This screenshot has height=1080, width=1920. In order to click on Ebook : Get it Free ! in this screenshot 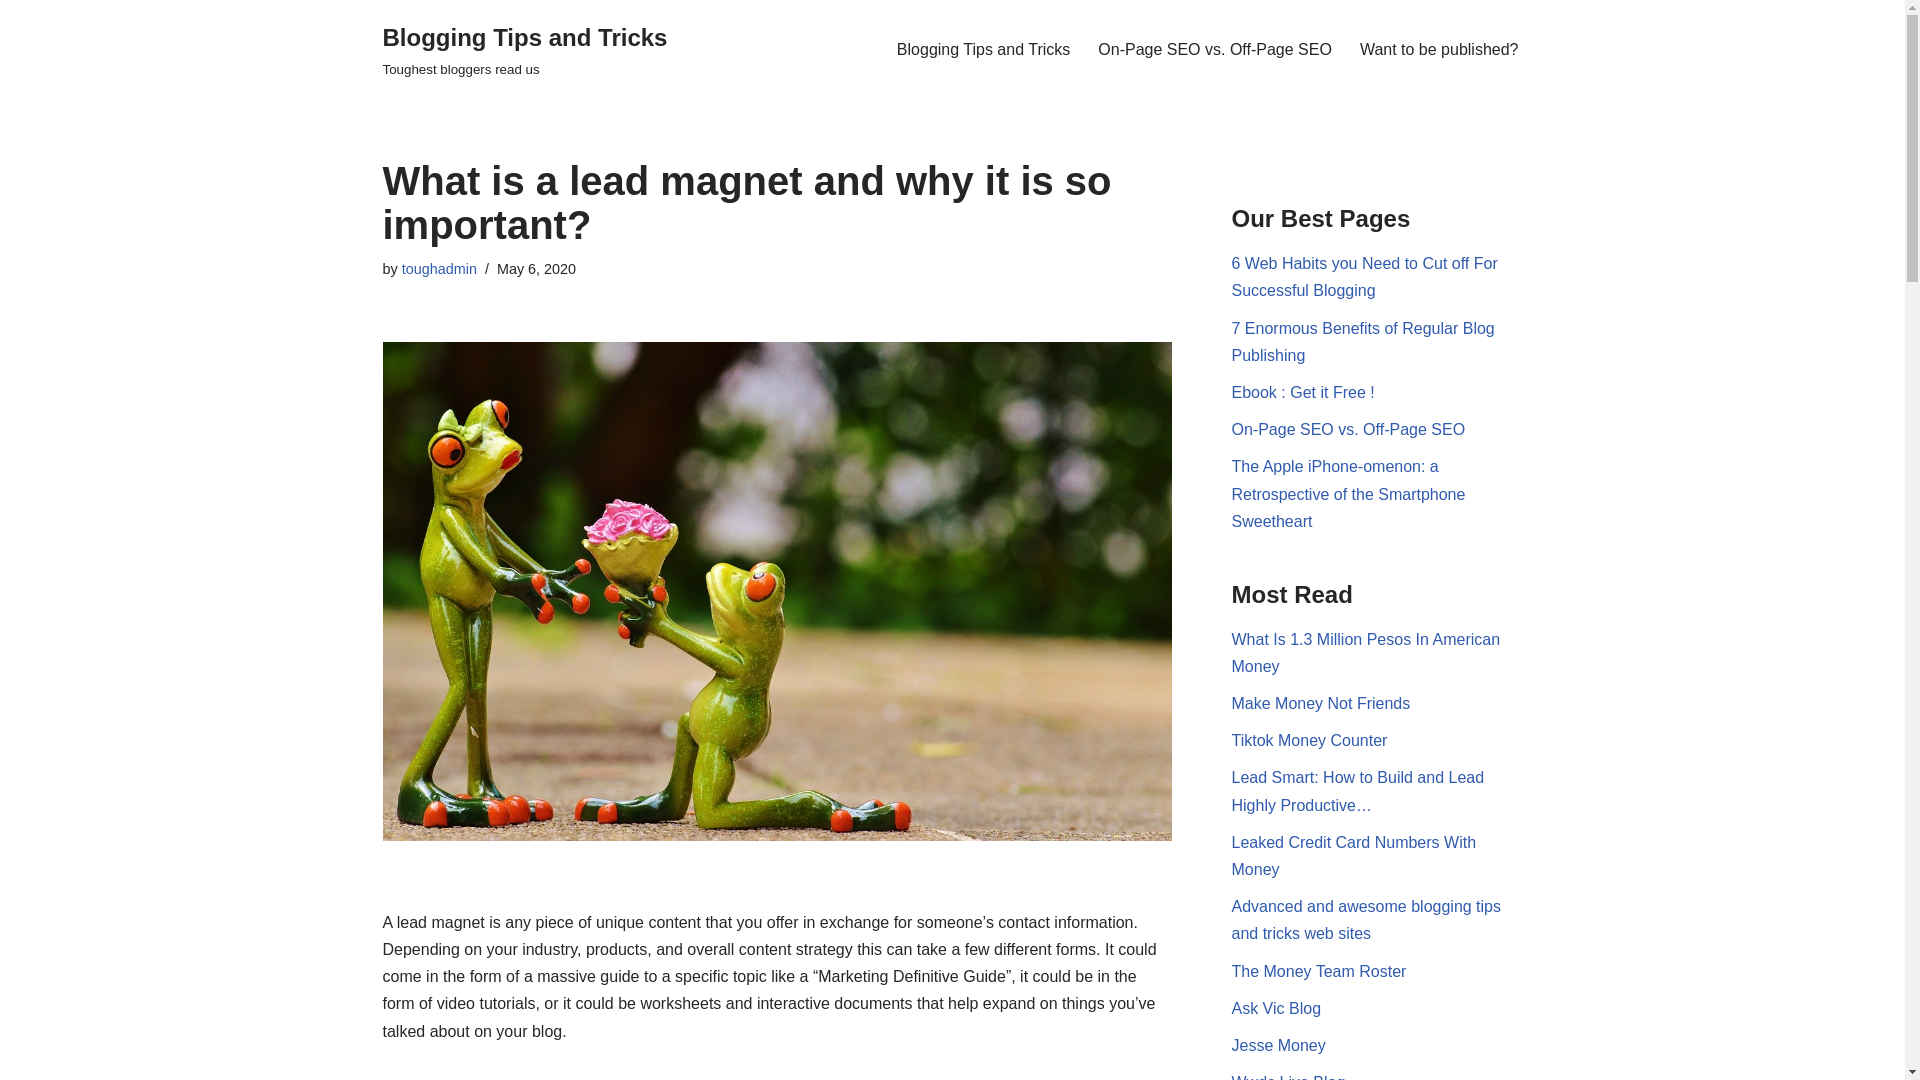, I will do `click(1303, 392)`.